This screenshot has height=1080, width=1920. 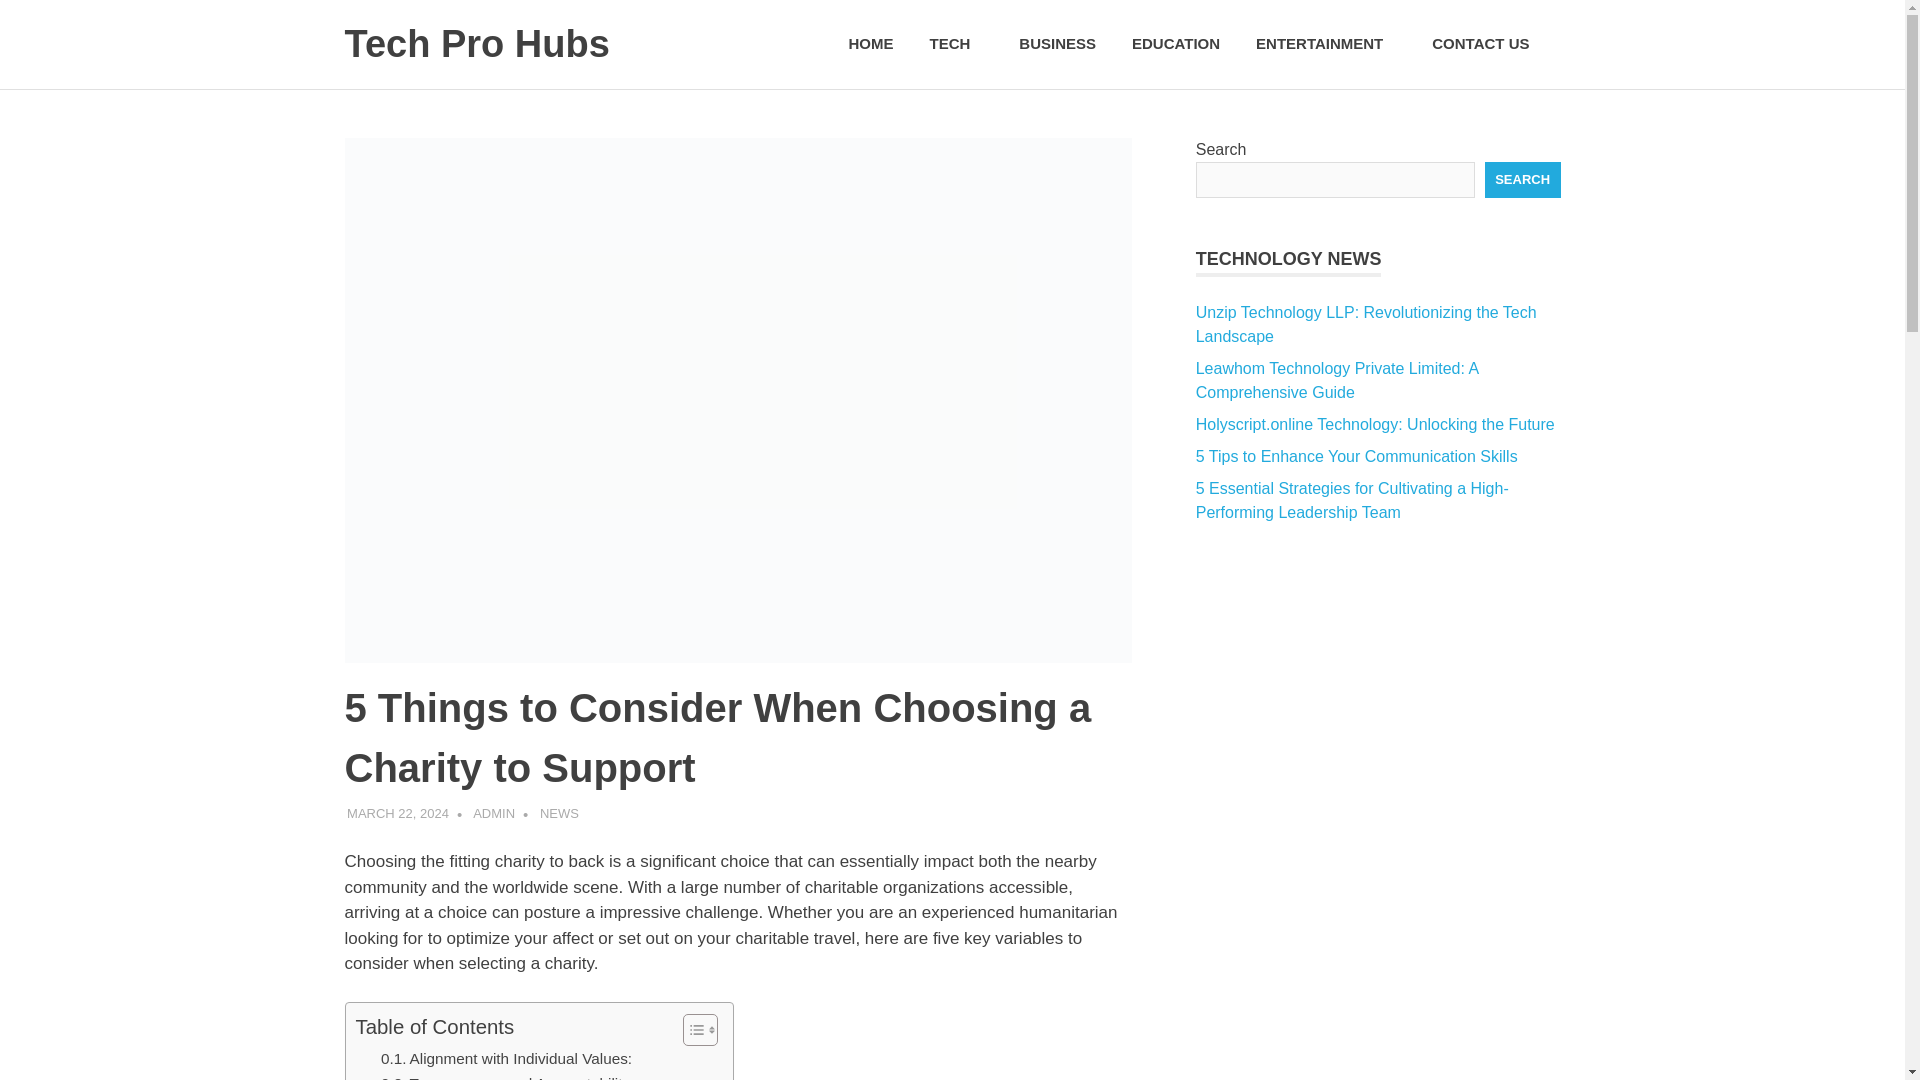 I want to click on BUSINESS, so click(x=1056, y=44).